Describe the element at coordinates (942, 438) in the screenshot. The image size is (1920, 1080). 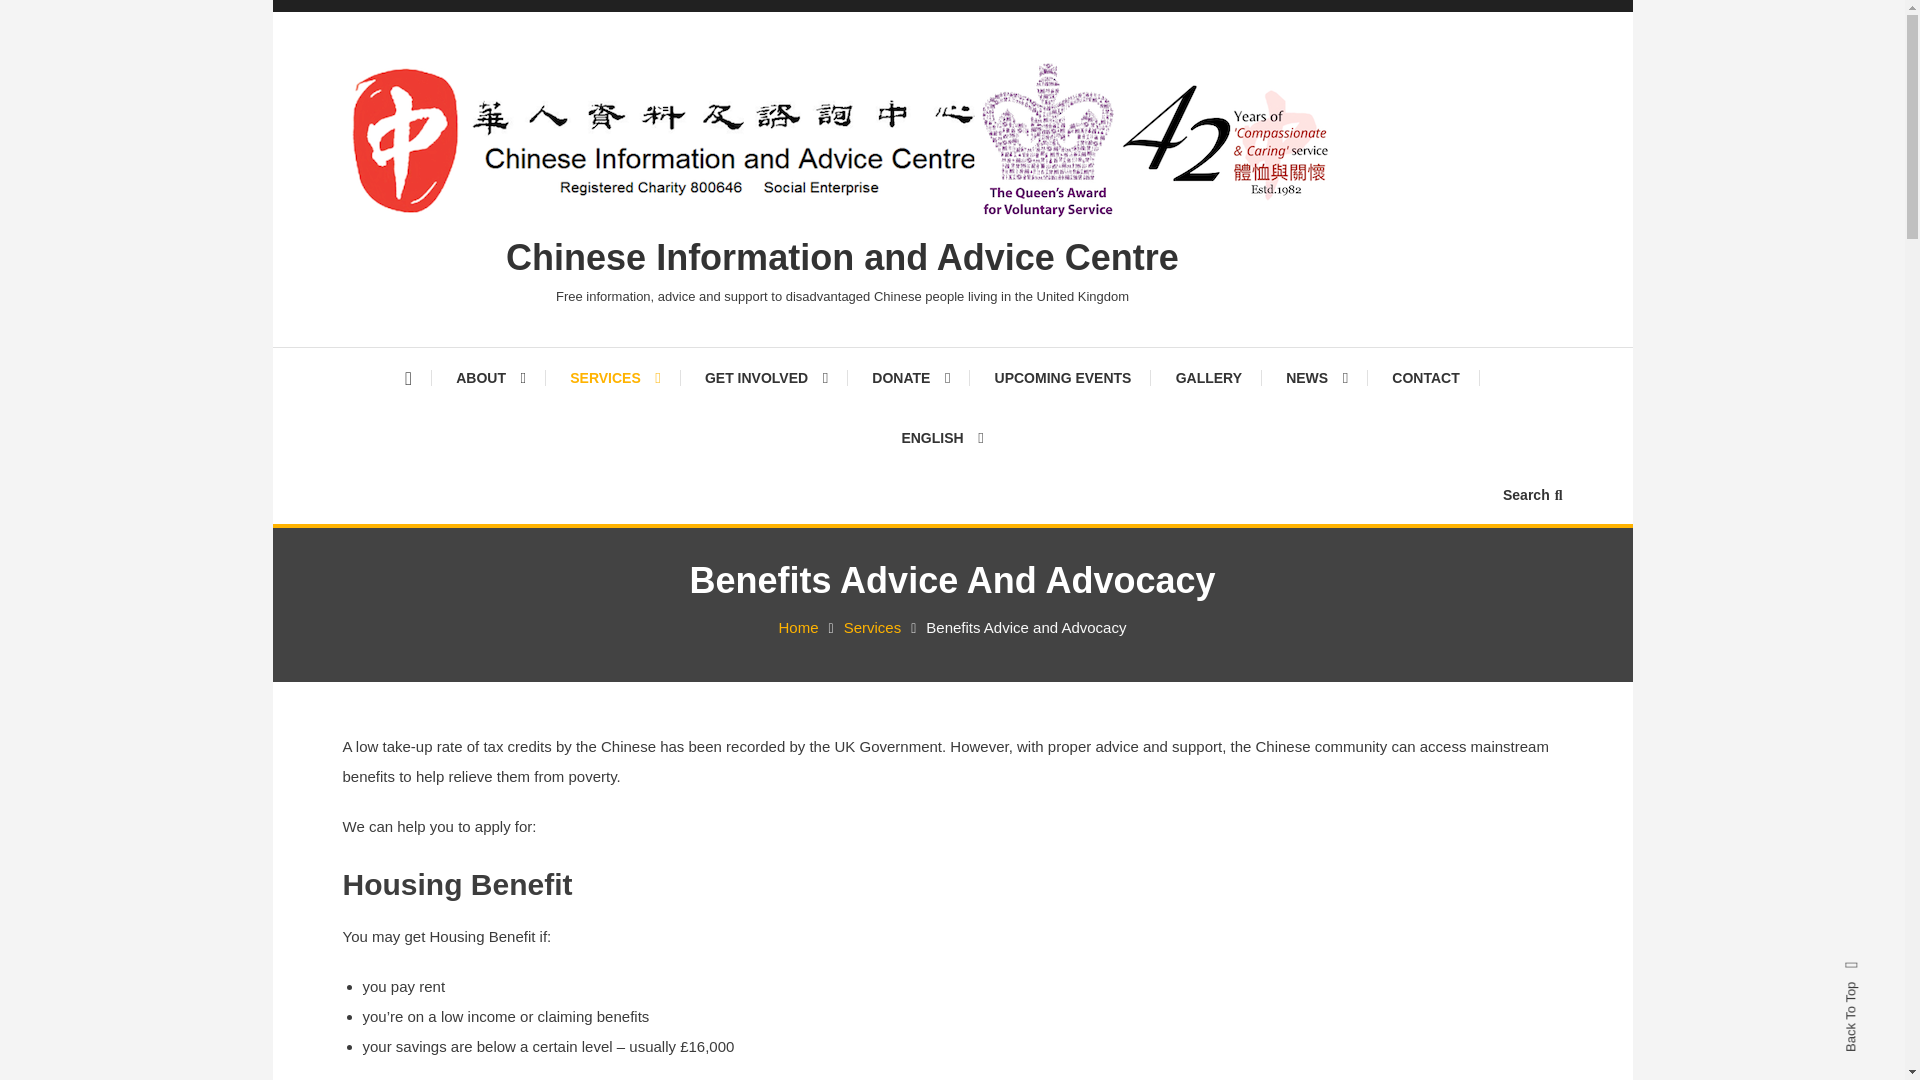
I see `ENGLISH` at that location.